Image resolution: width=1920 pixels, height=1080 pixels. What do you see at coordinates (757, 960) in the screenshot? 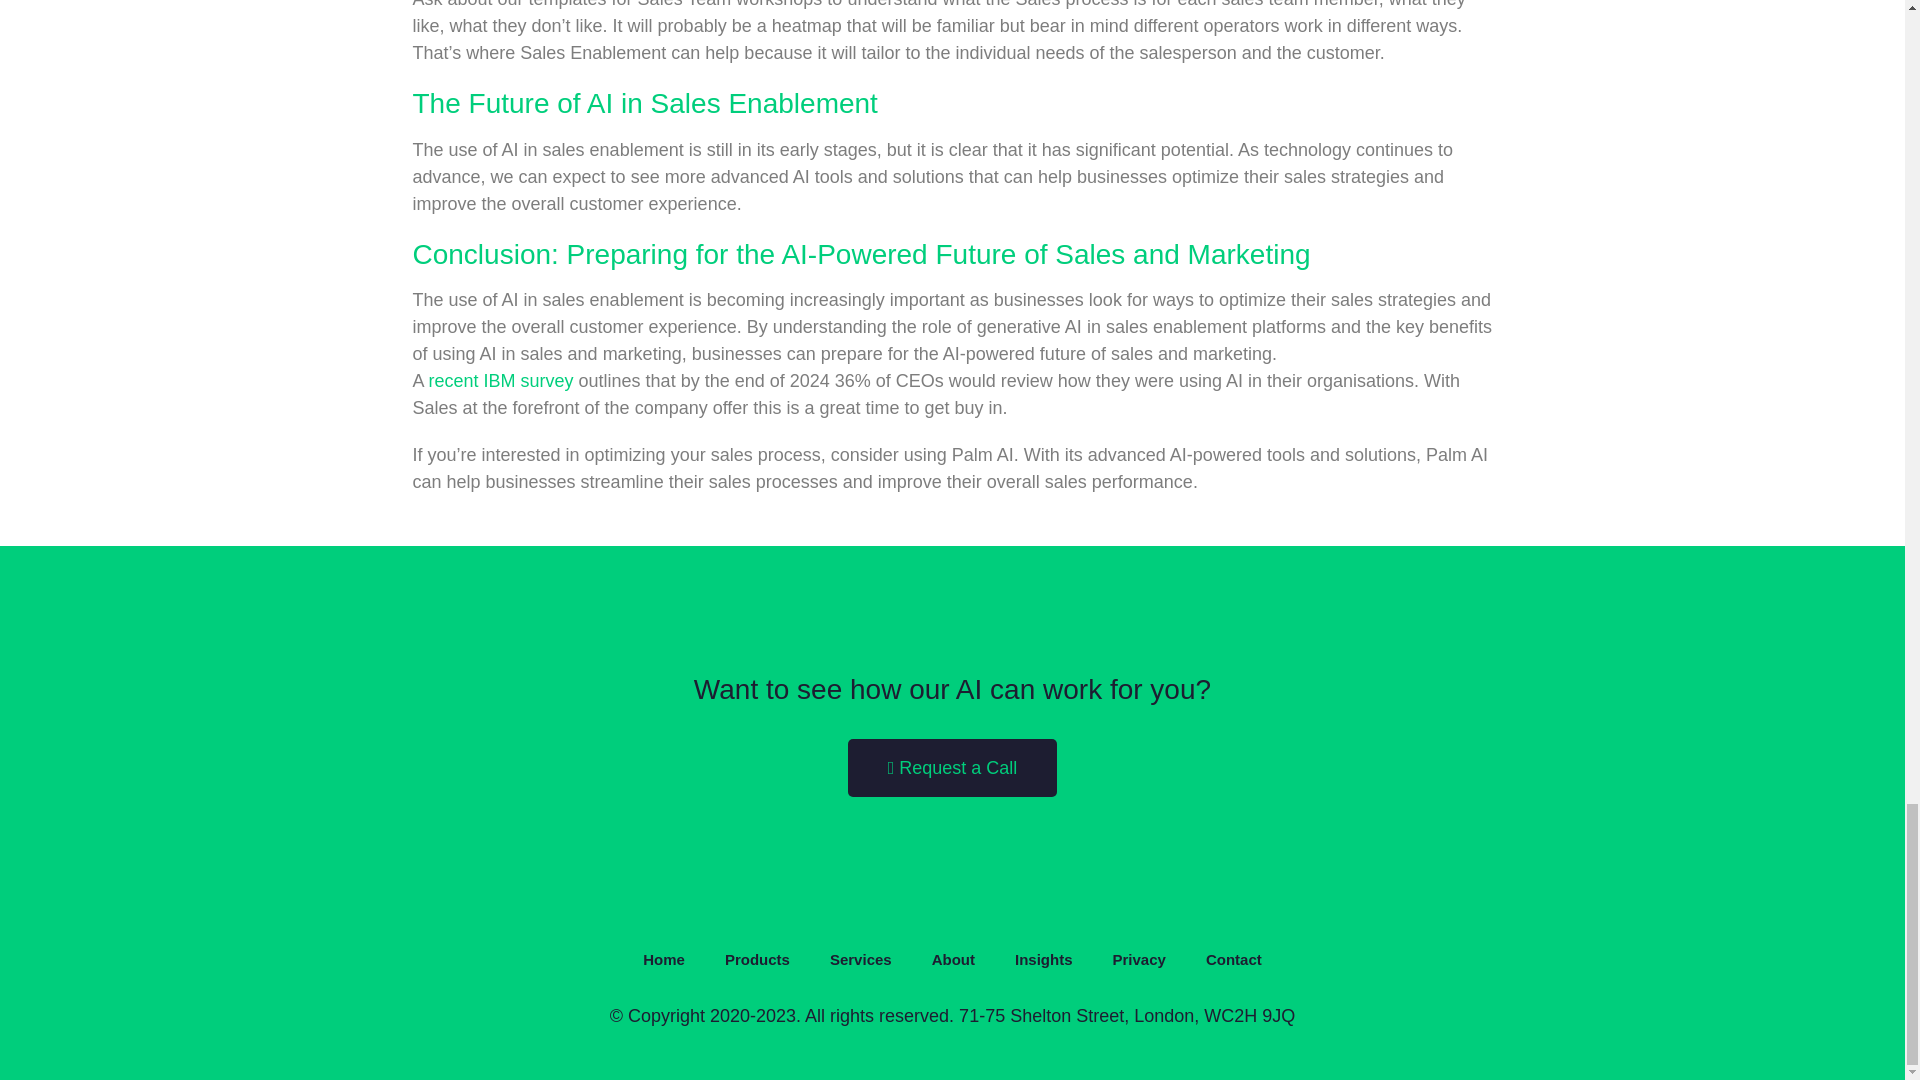
I see `Products` at bounding box center [757, 960].